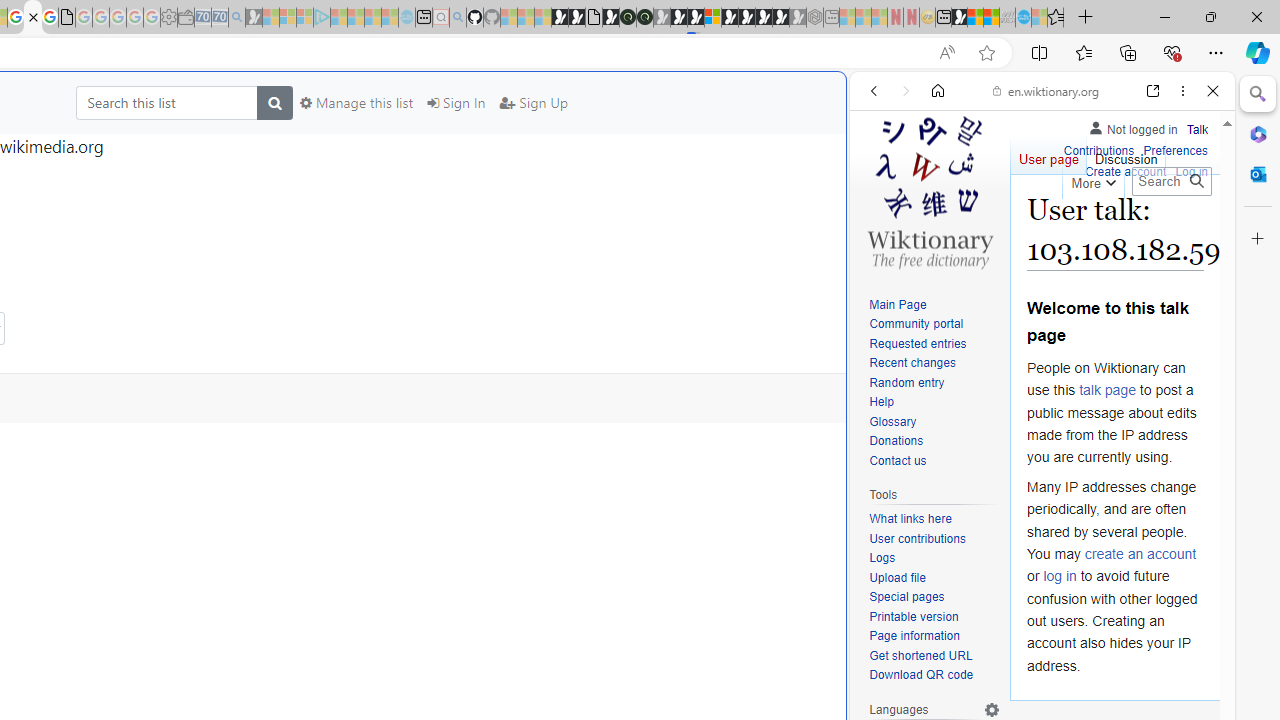 The image size is (1280, 720). I want to click on Special pages, so click(906, 596).